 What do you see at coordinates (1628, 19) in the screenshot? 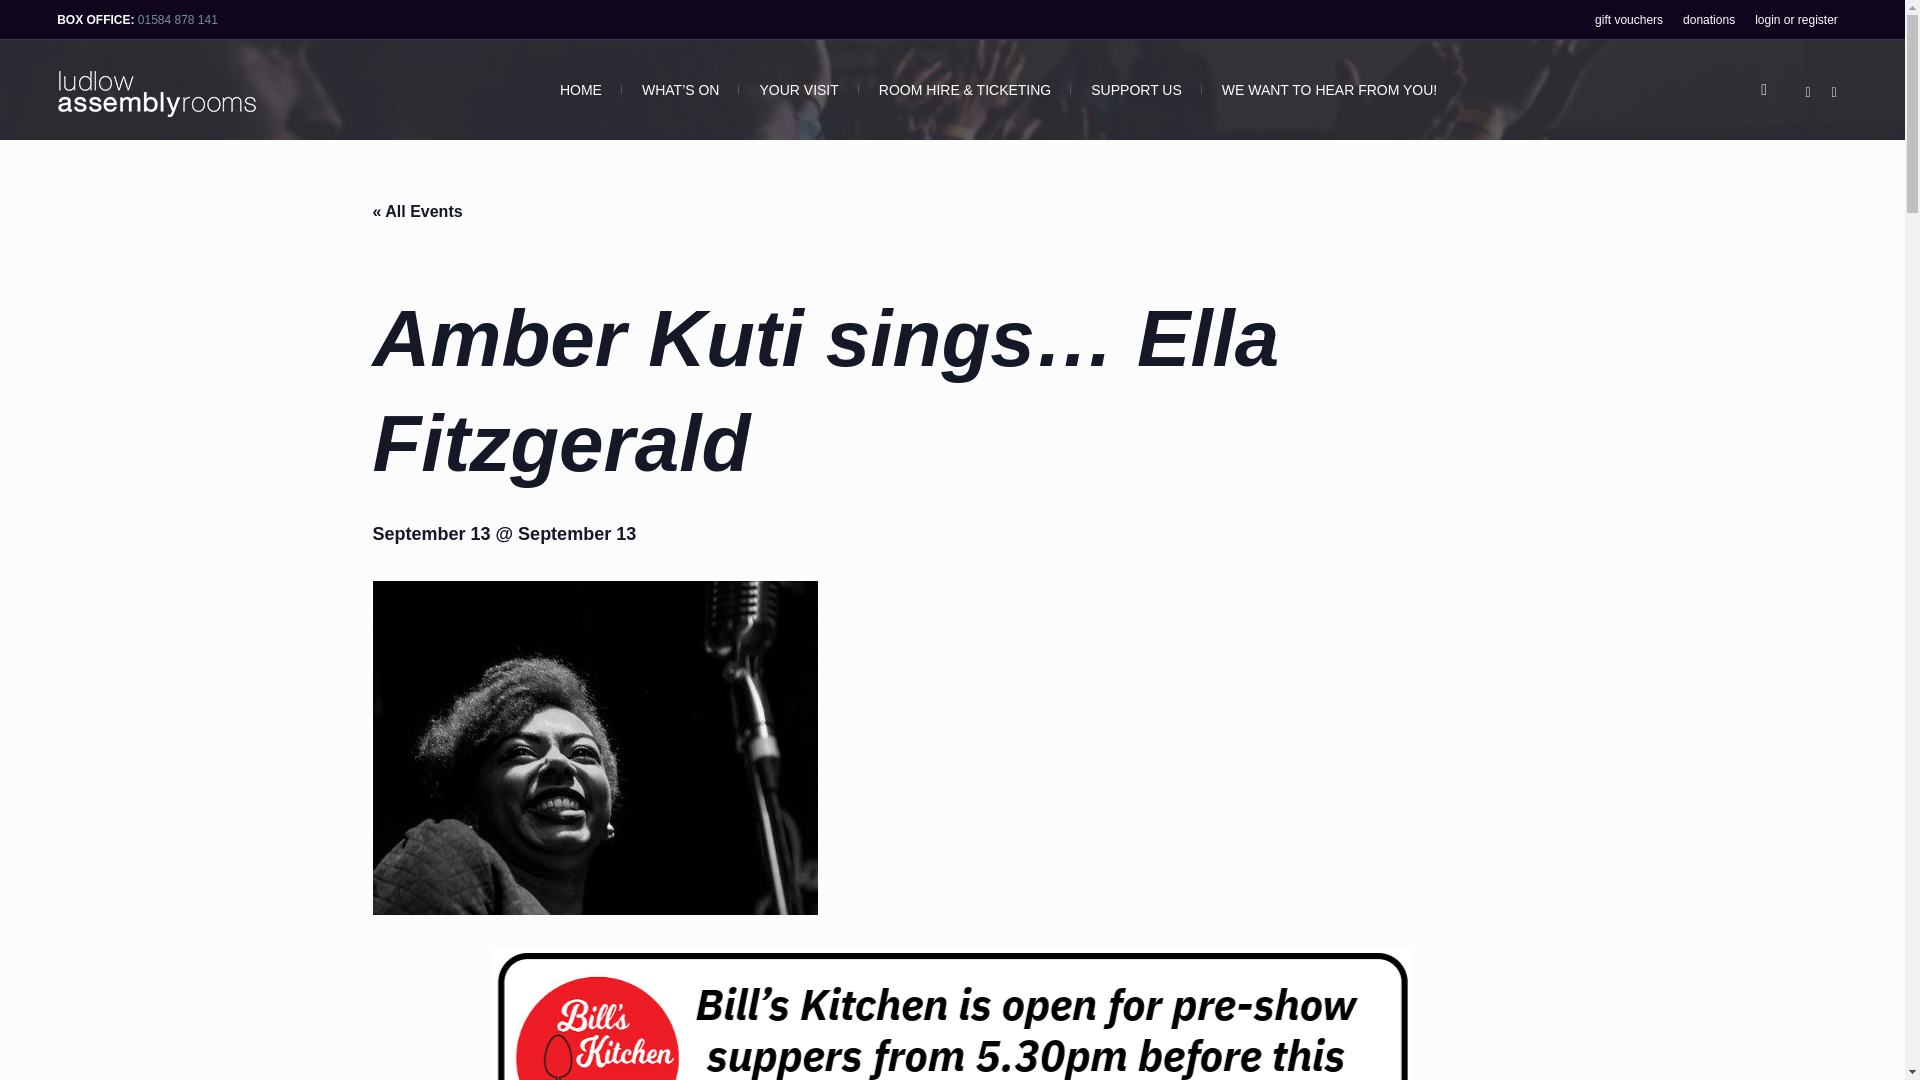
I see `gift vouchers` at bounding box center [1628, 19].